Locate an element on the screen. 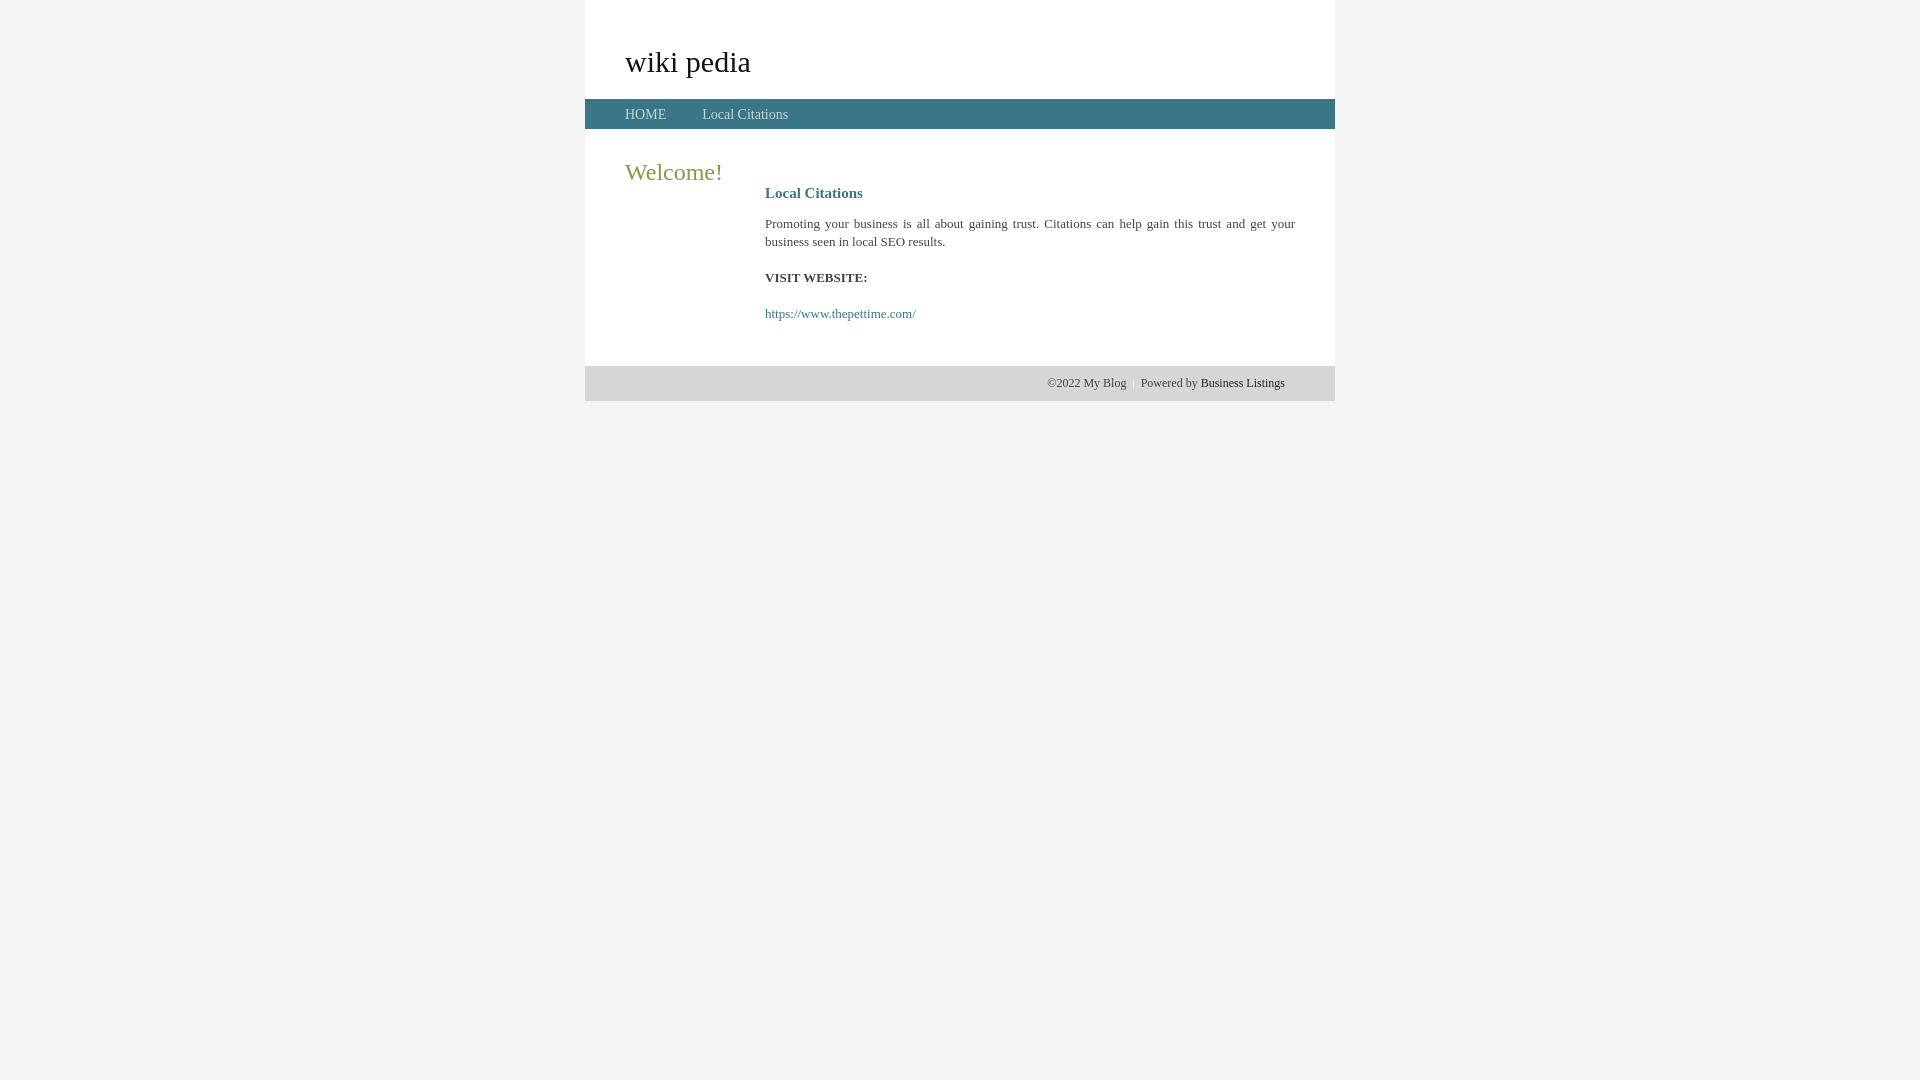 The image size is (1920, 1080). wiki pedia is located at coordinates (688, 61).